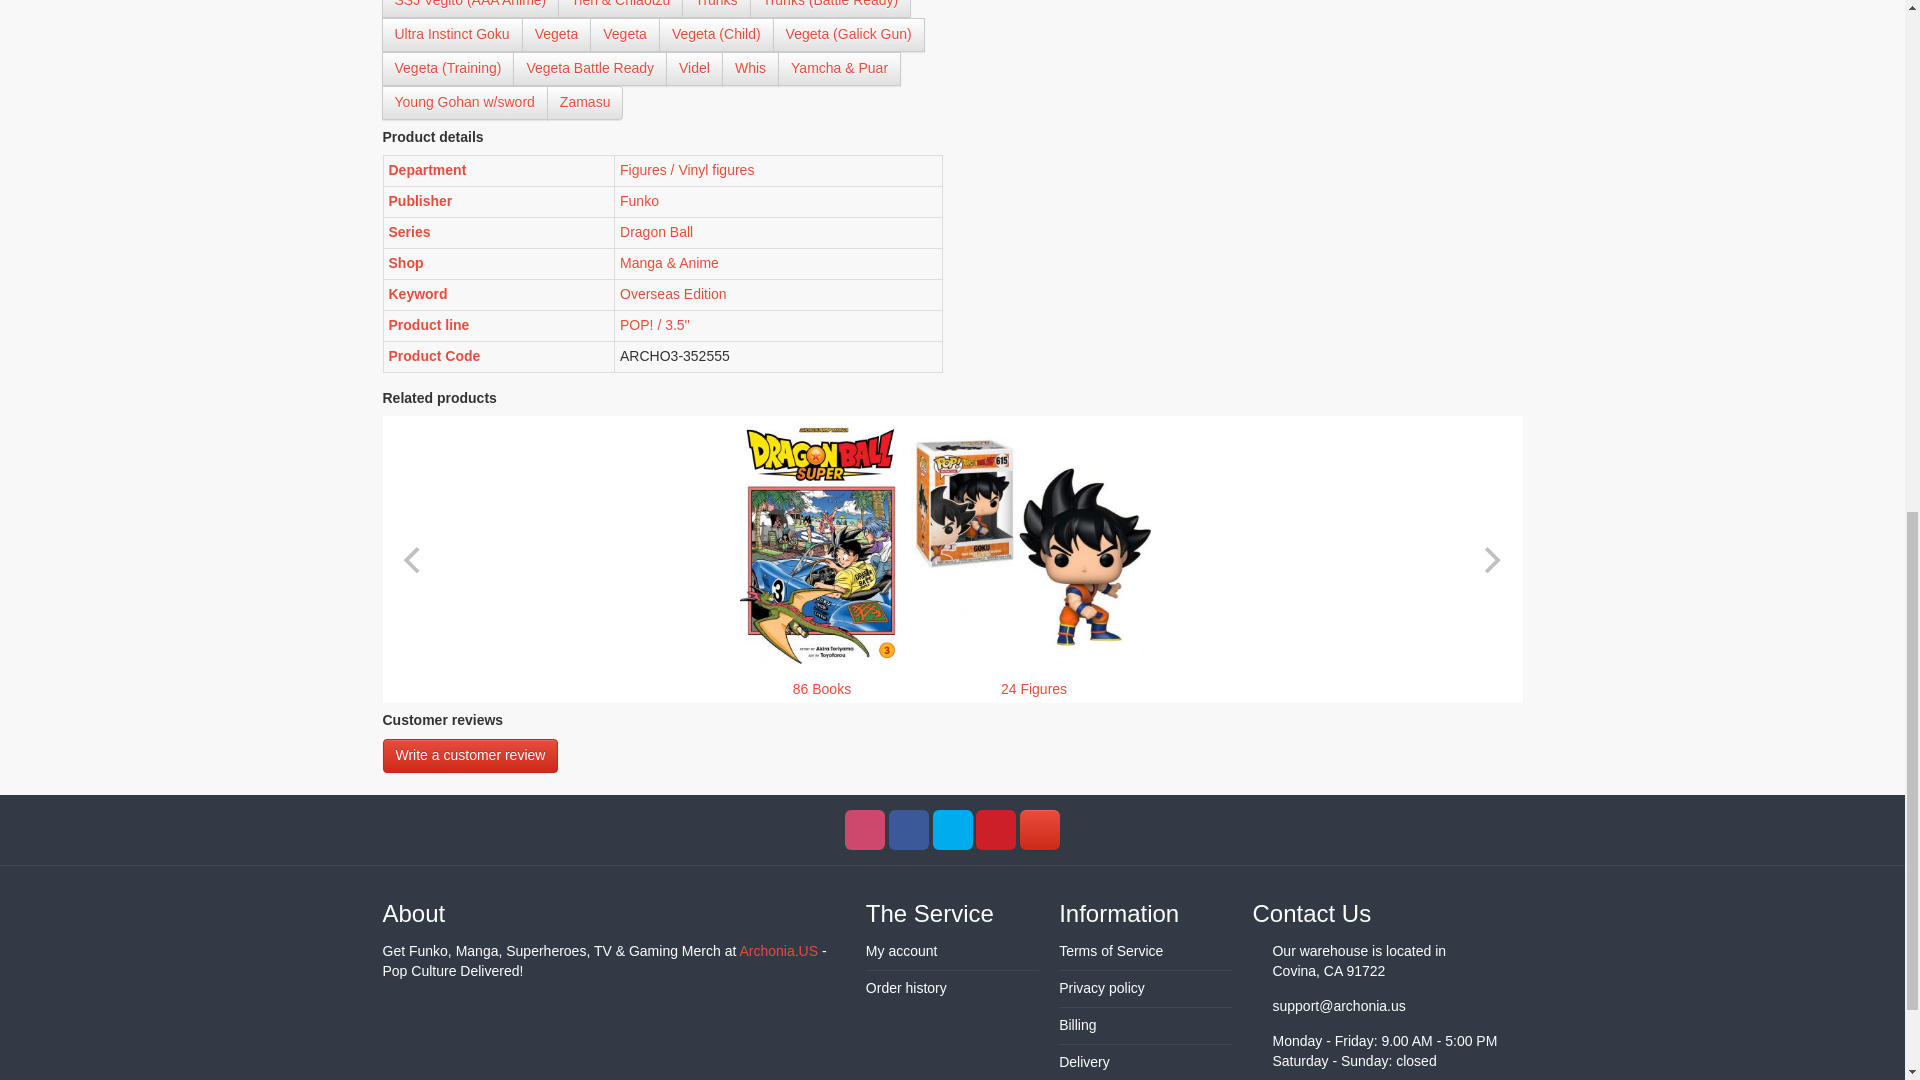  I want to click on Instagram, so click(864, 830).